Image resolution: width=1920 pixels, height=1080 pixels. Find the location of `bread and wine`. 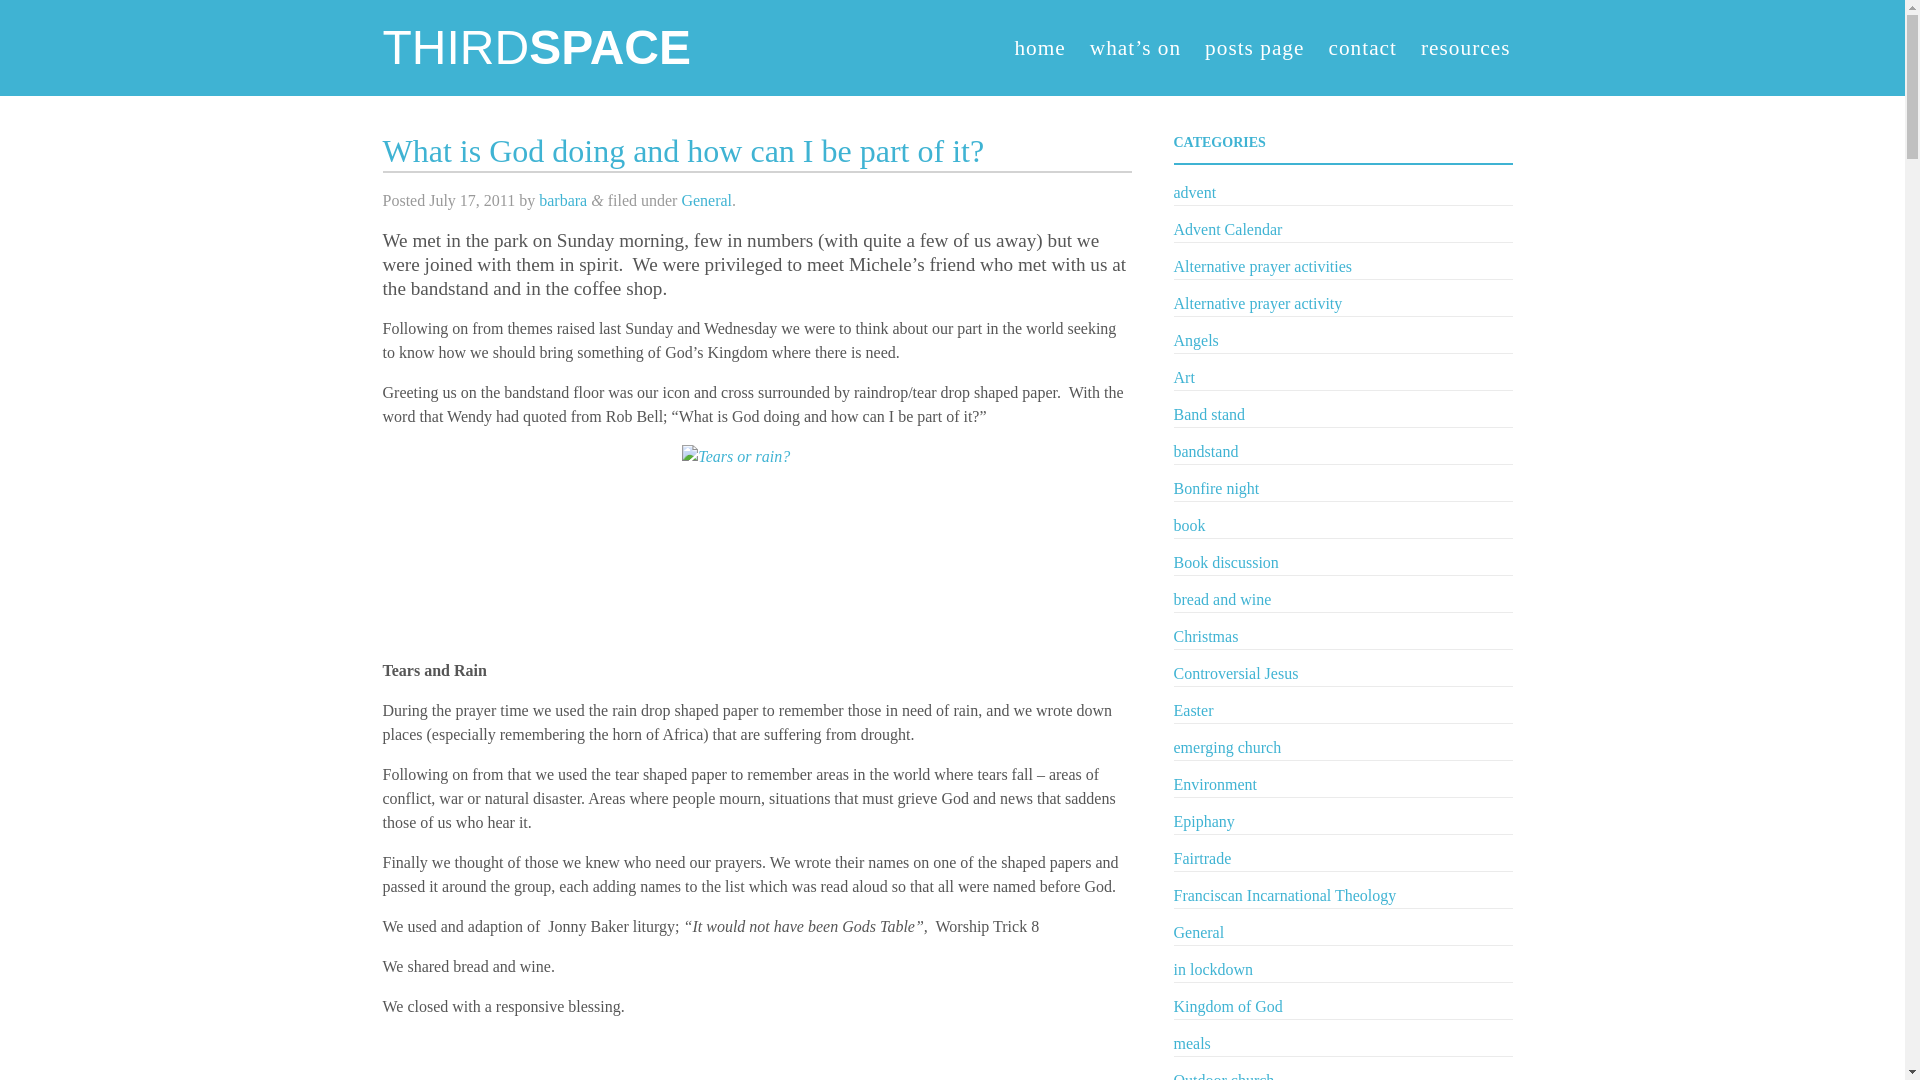

bread and wine is located at coordinates (1222, 599).